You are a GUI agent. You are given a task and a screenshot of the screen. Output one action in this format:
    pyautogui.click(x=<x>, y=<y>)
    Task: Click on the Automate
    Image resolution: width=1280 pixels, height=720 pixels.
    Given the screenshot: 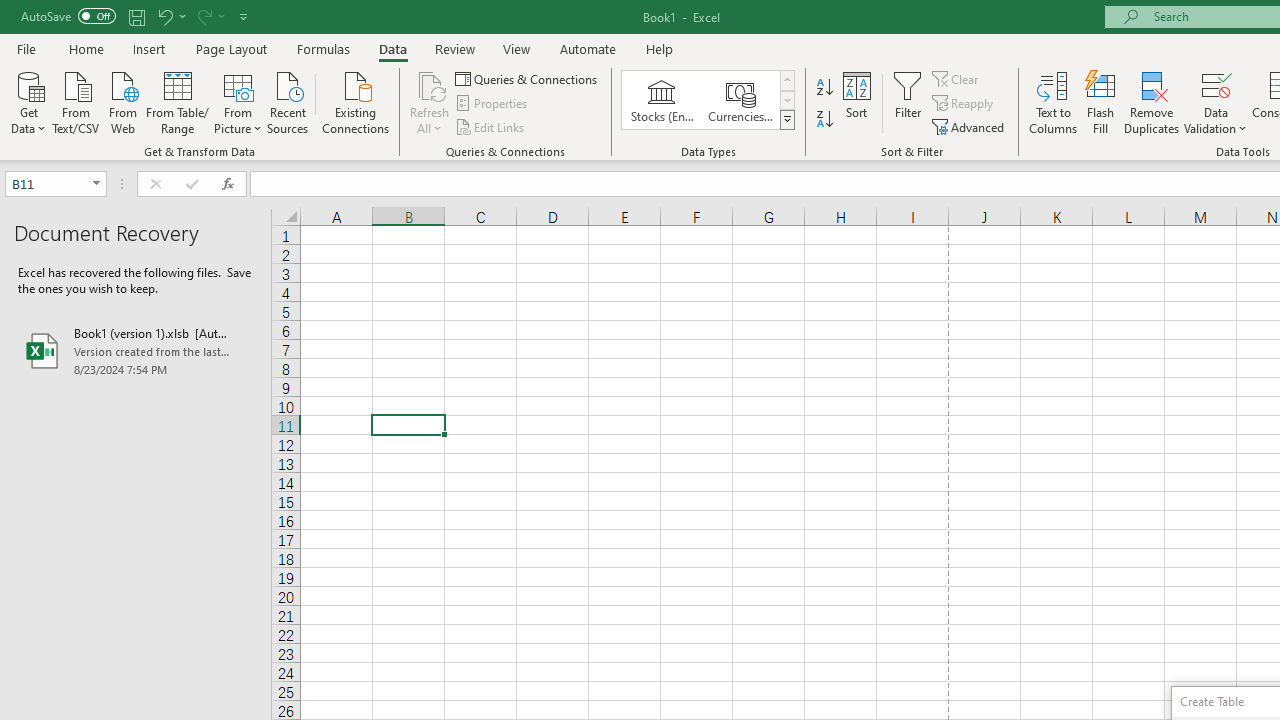 What is the action you would take?
    pyautogui.click(x=588, y=48)
    